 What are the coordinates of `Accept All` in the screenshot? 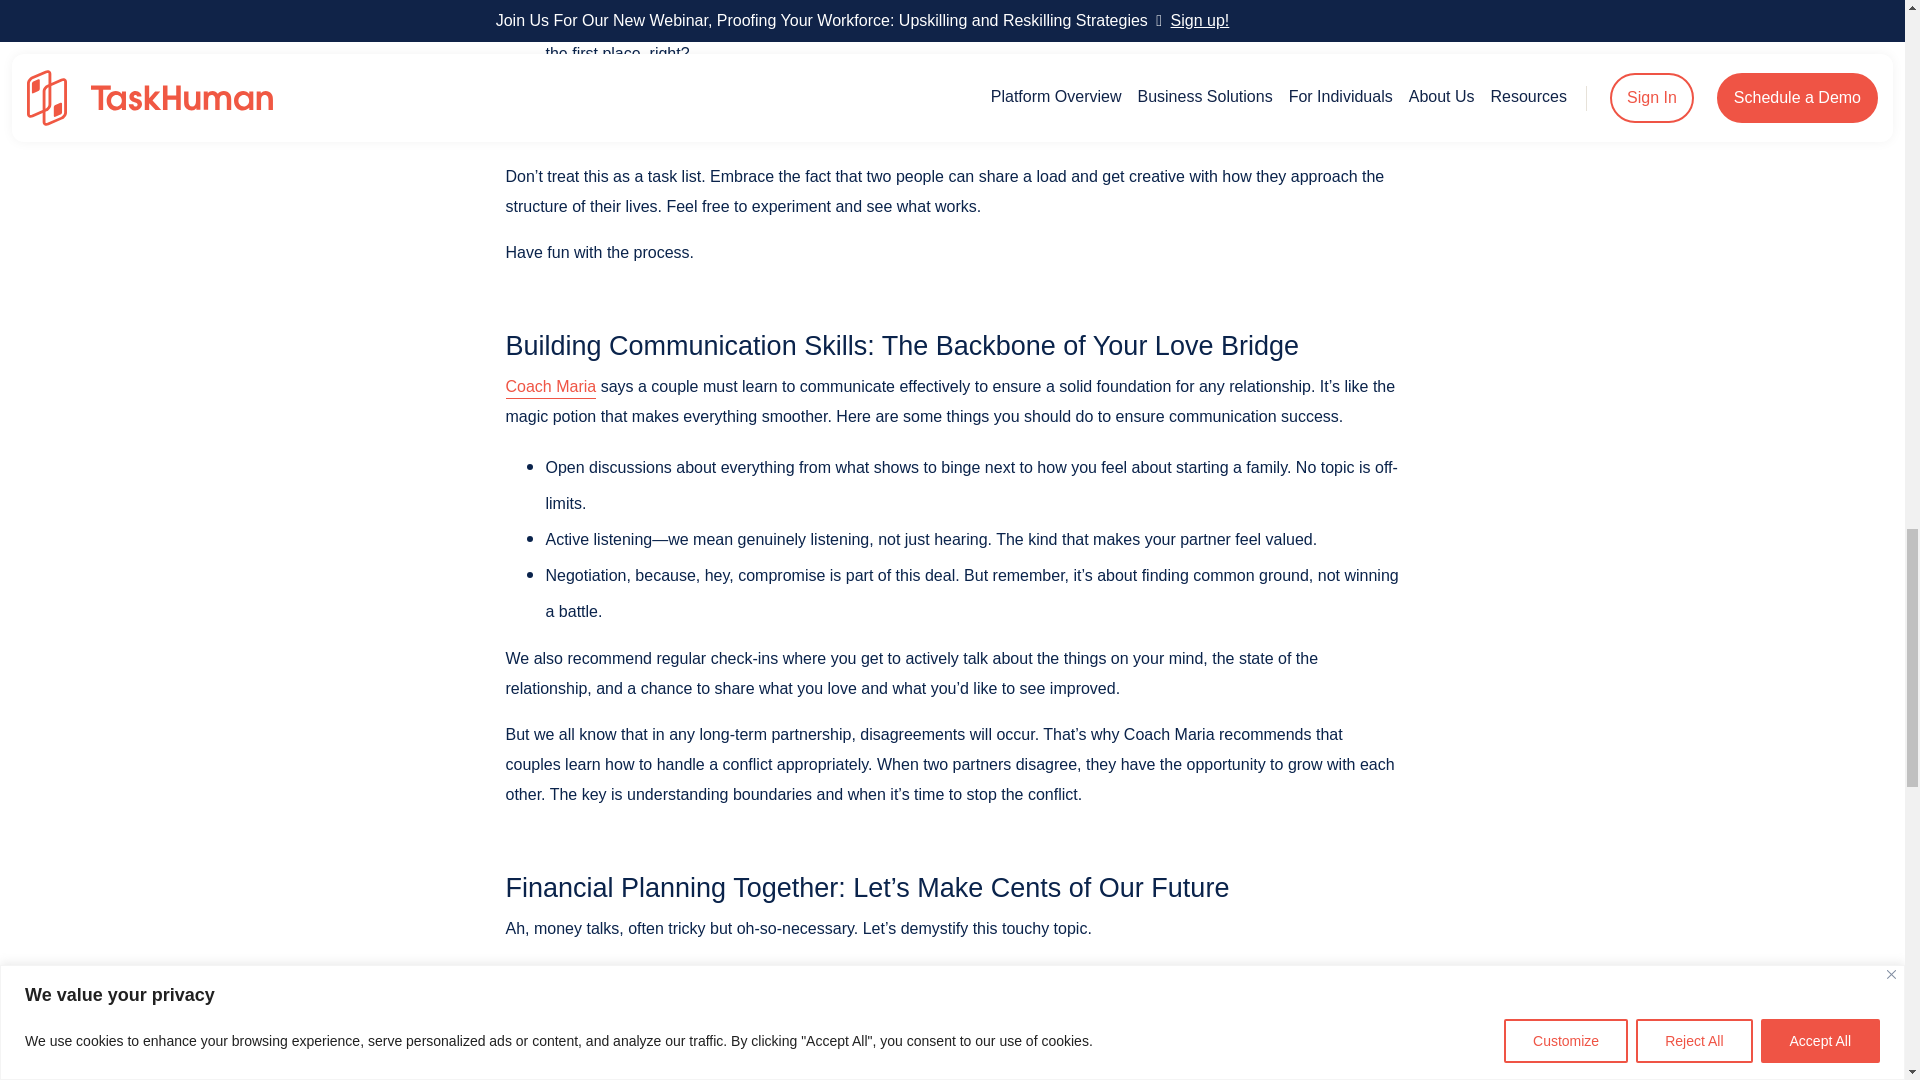 It's located at (279, 42).